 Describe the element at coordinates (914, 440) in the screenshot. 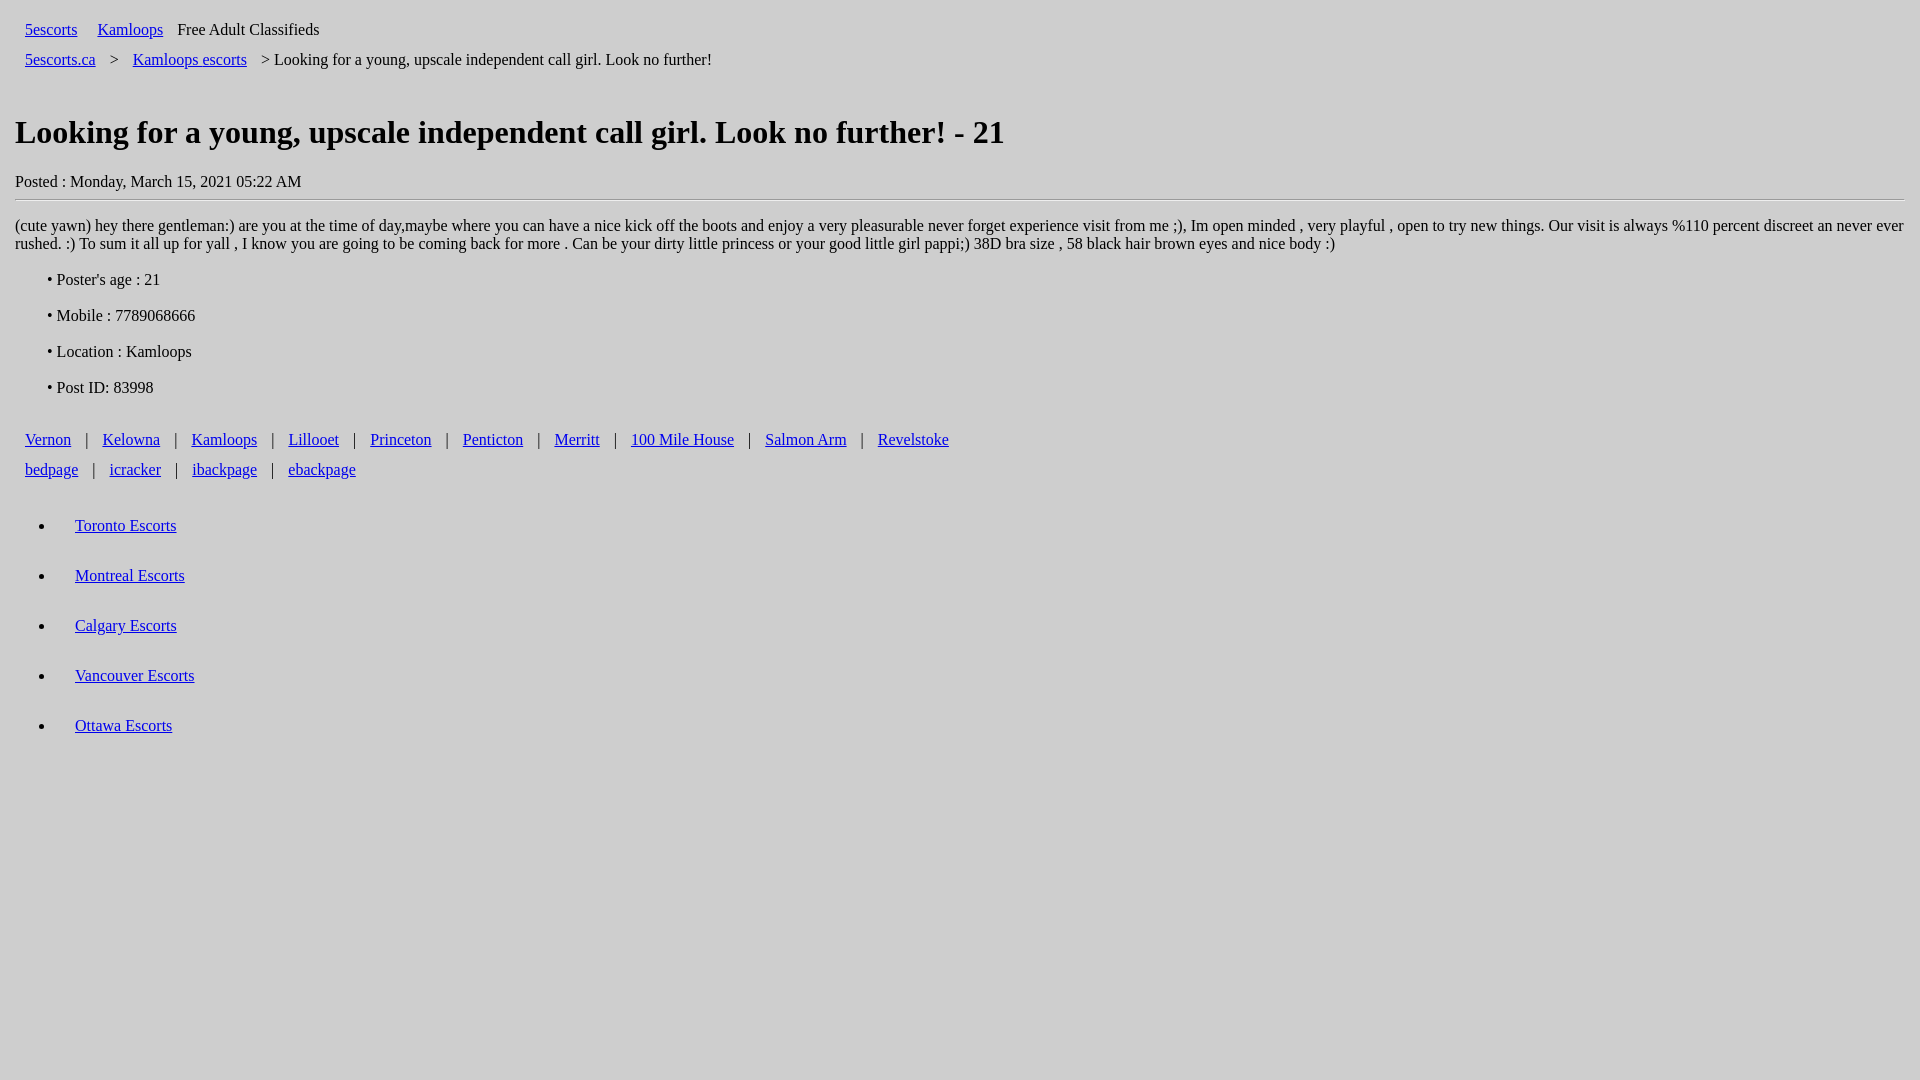

I see `Revelstoke` at that location.